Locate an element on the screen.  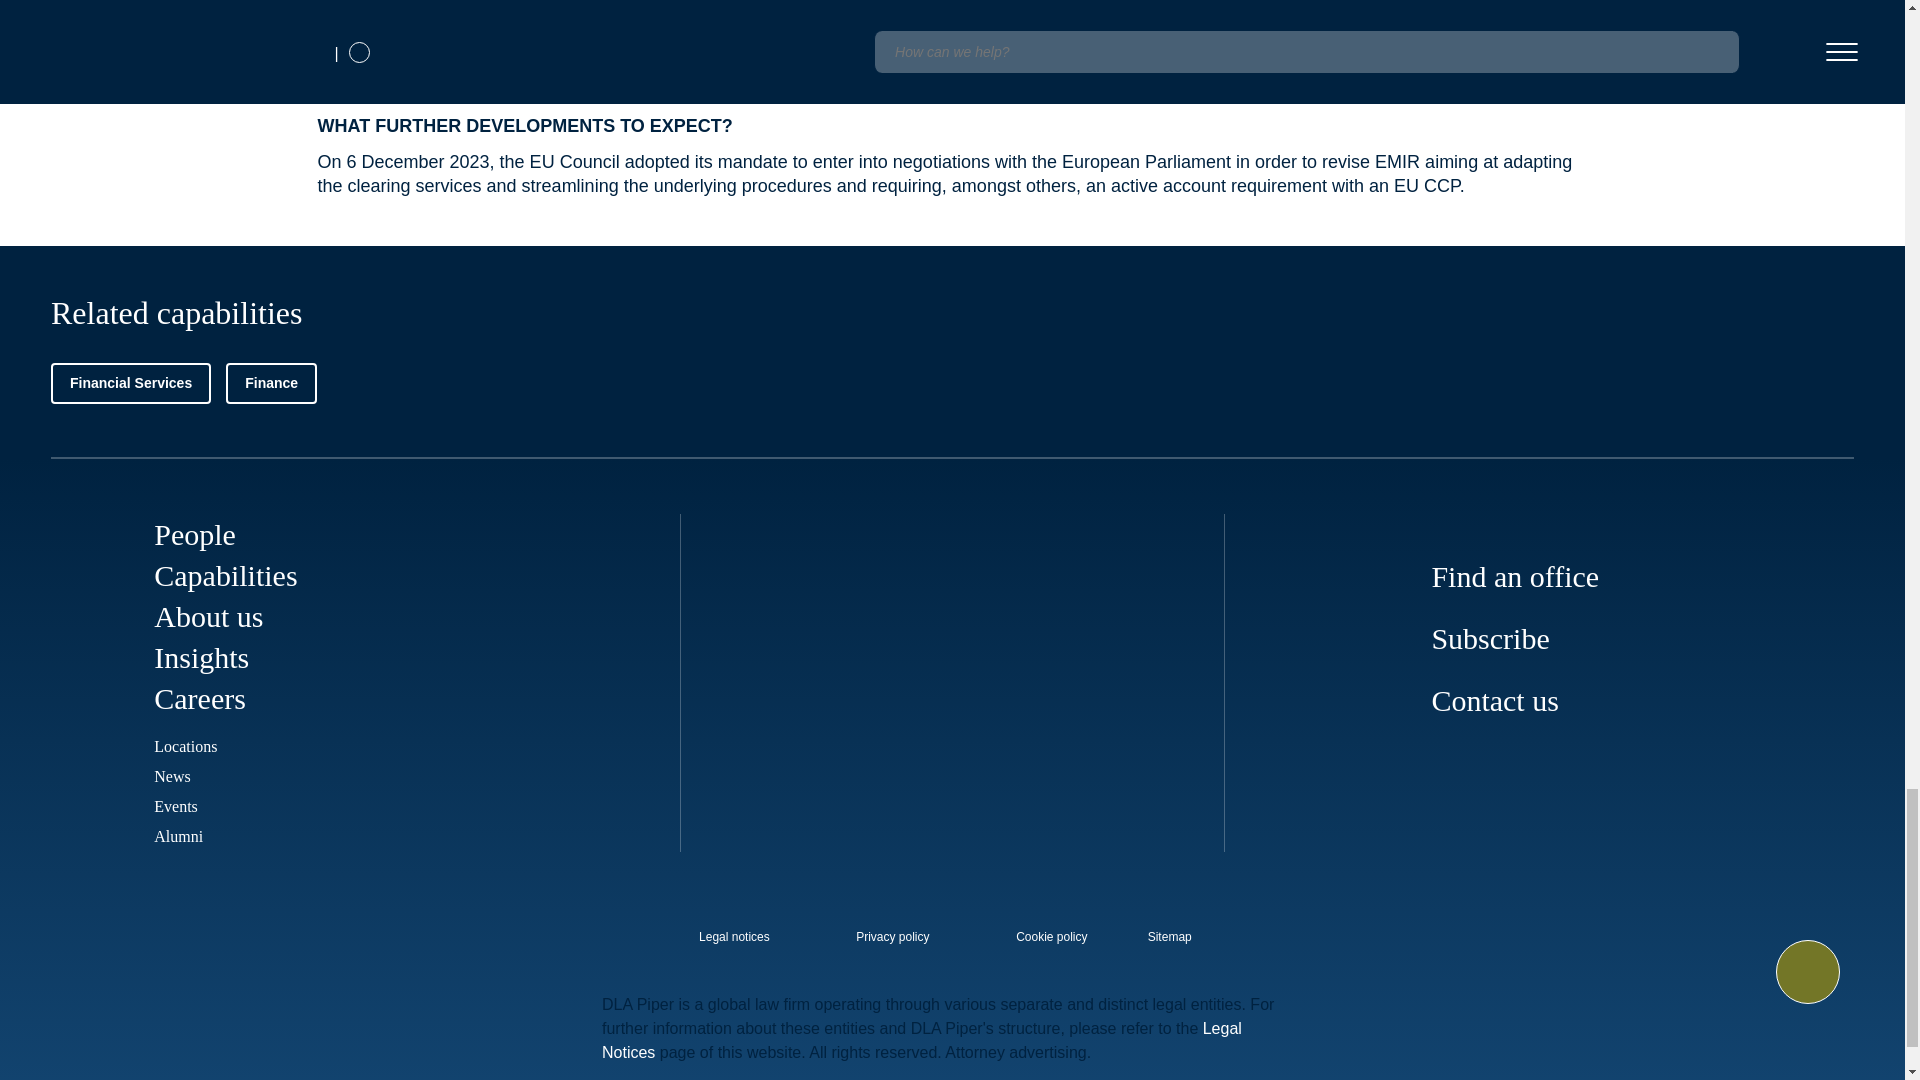
About us is located at coordinates (208, 616).